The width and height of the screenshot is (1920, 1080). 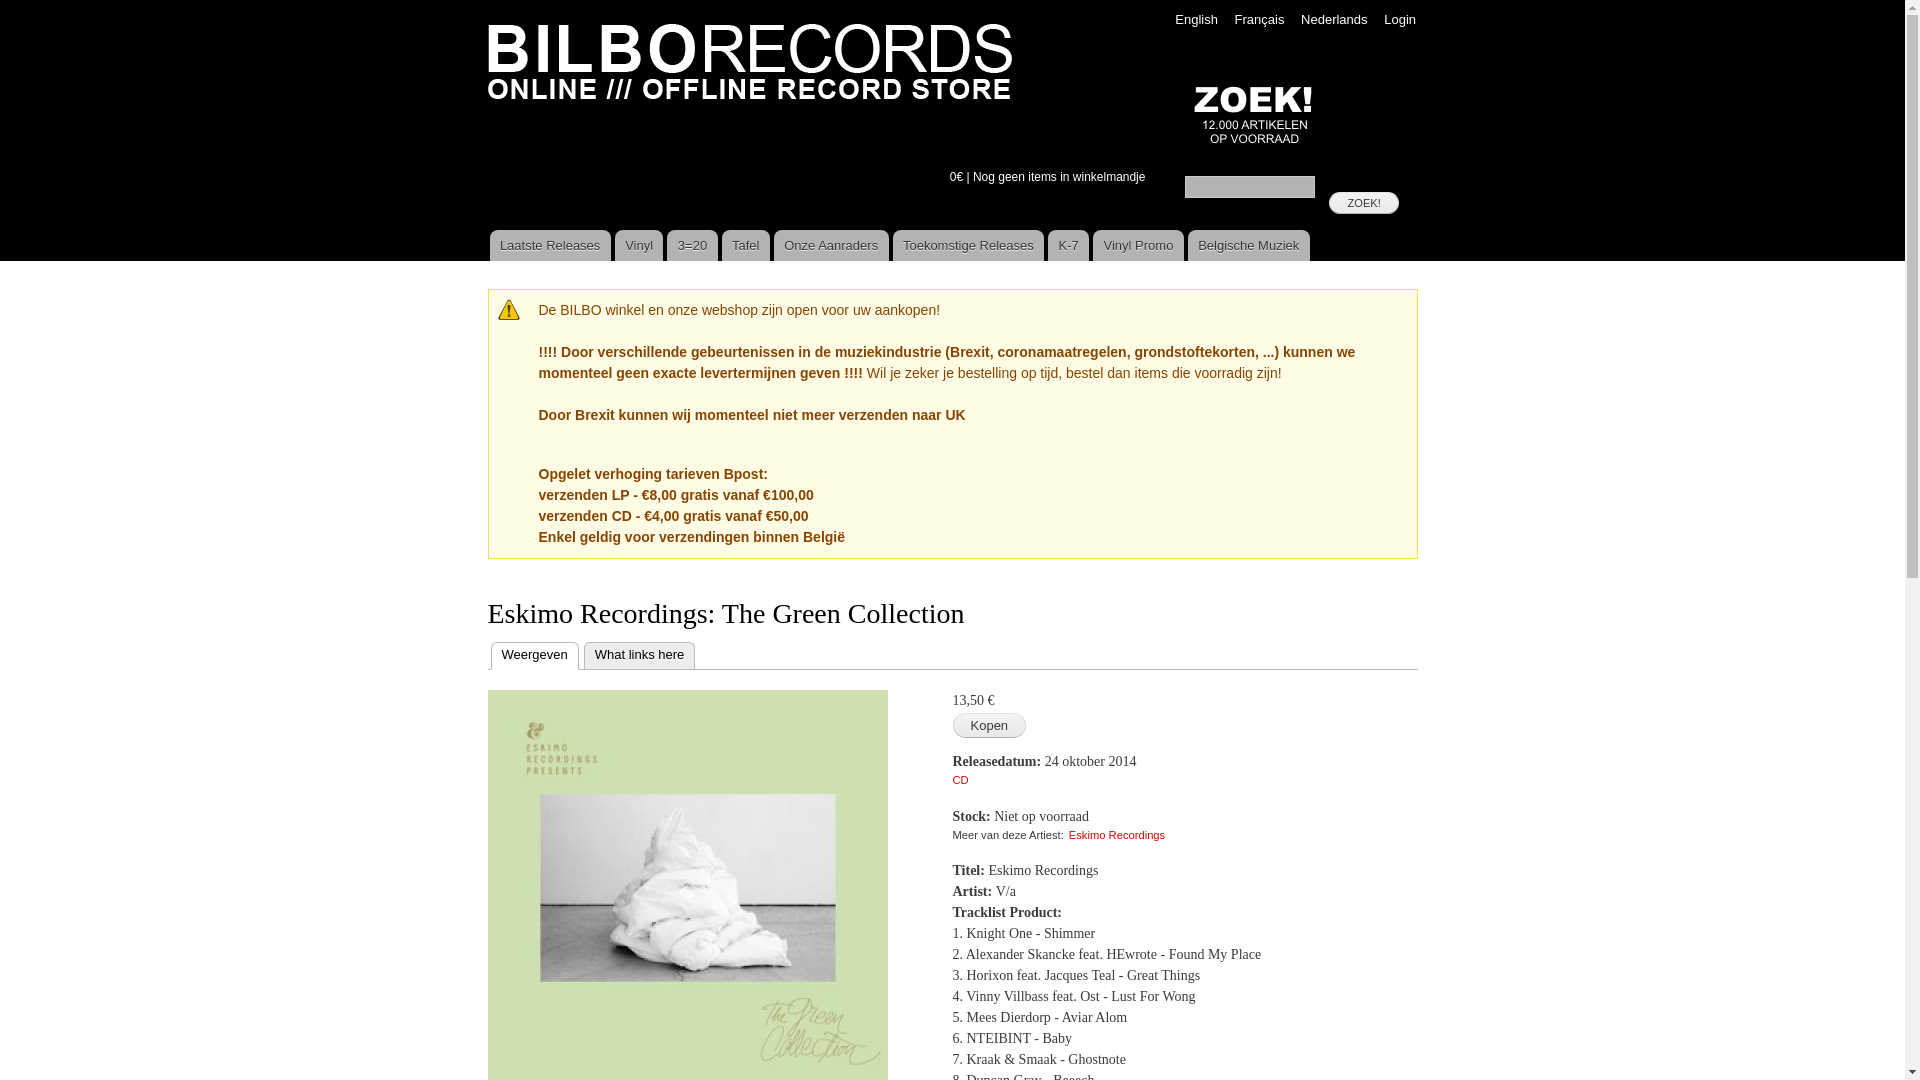 What do you see at coordinates (960, 780) in the screenshot?
I see `CD` at bounding box center [960, 780].